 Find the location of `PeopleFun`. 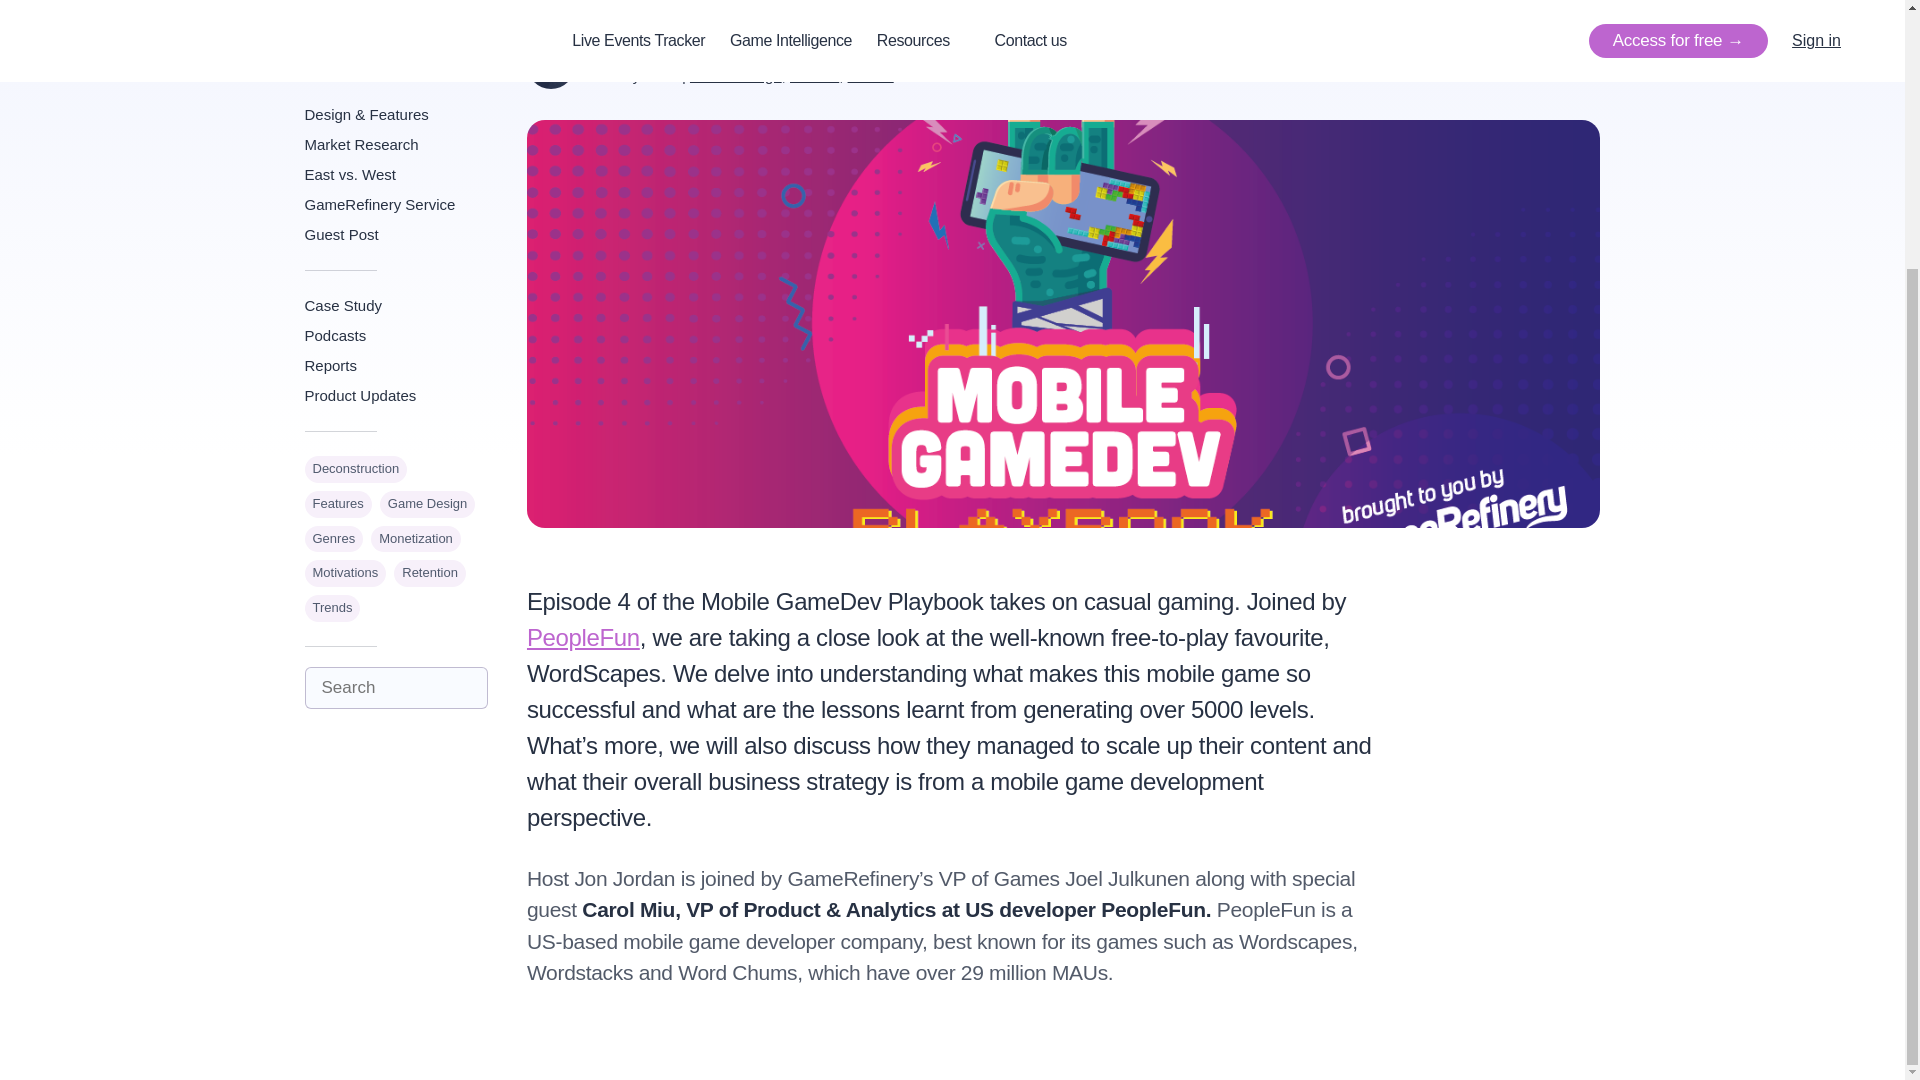

PeopleFun is located at coordinates (582, 638).